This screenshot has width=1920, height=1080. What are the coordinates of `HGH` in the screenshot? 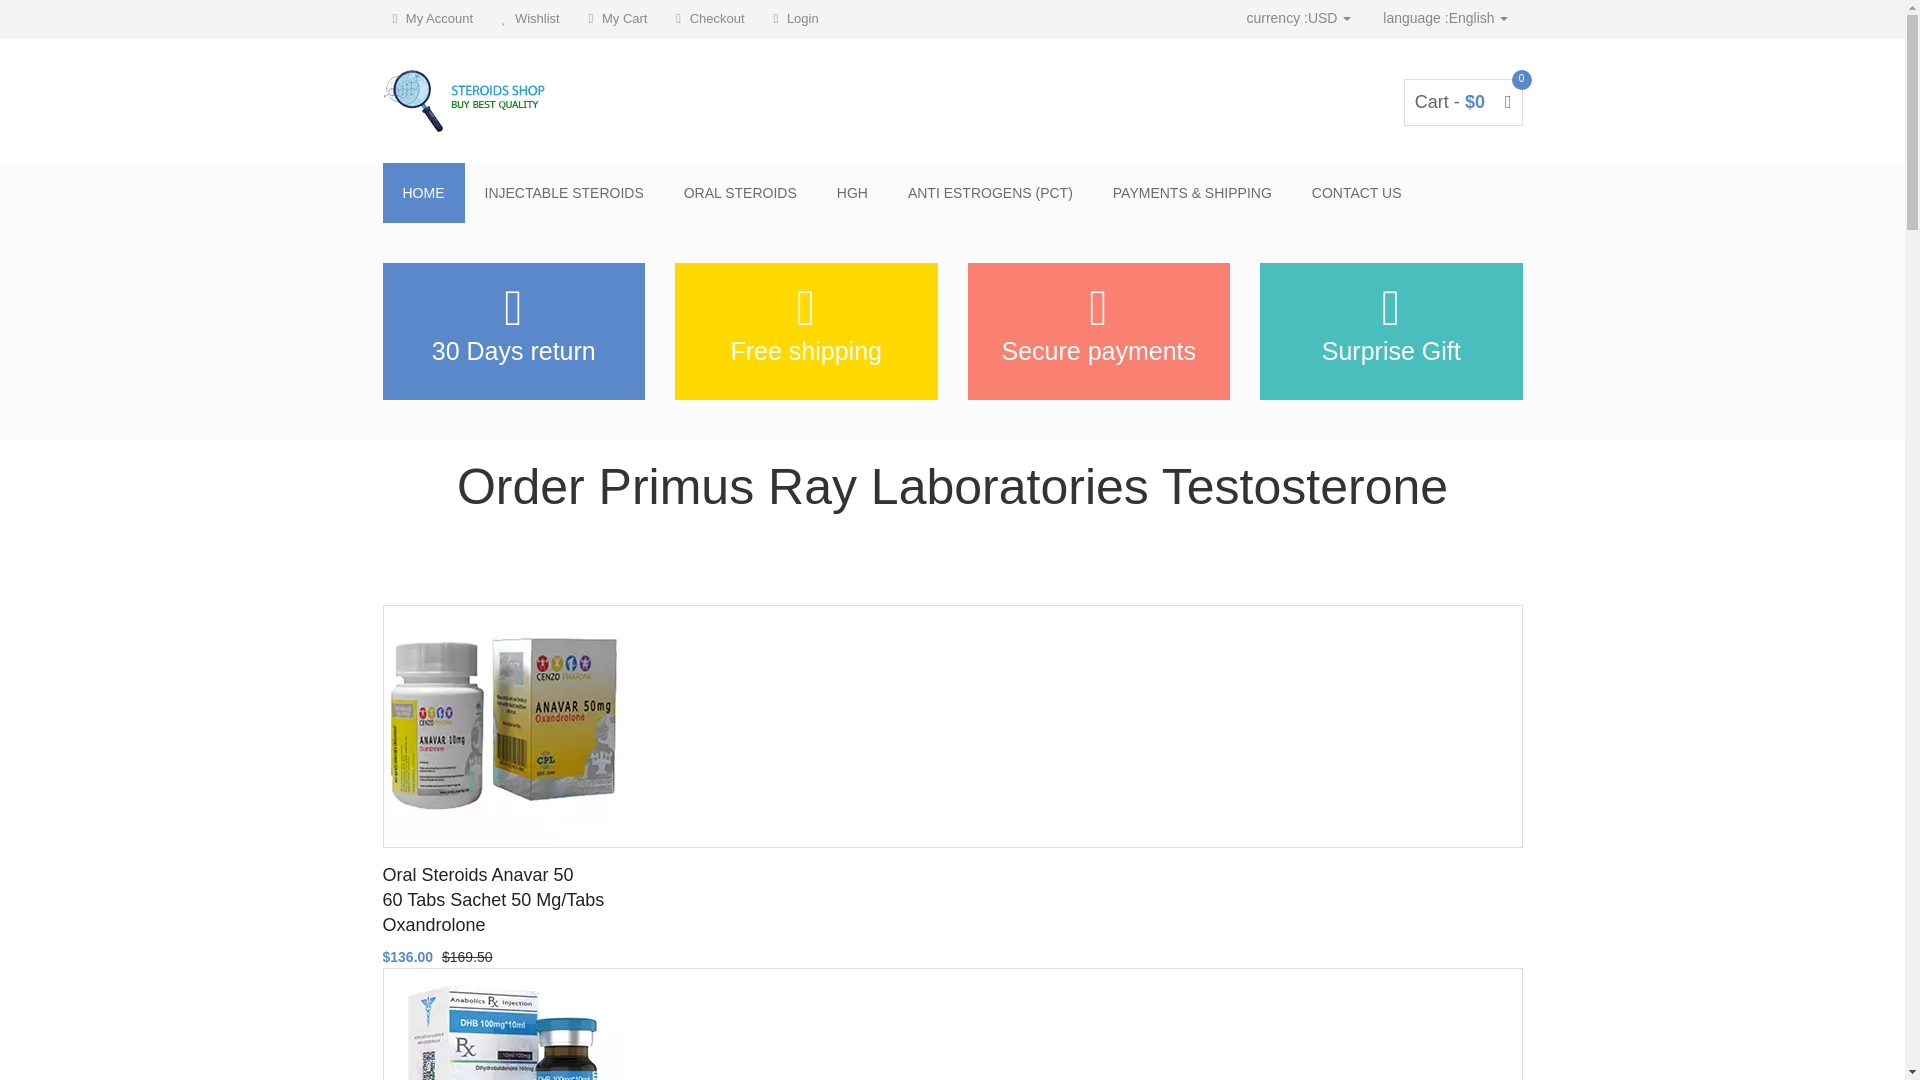 It's located at (852, 192).